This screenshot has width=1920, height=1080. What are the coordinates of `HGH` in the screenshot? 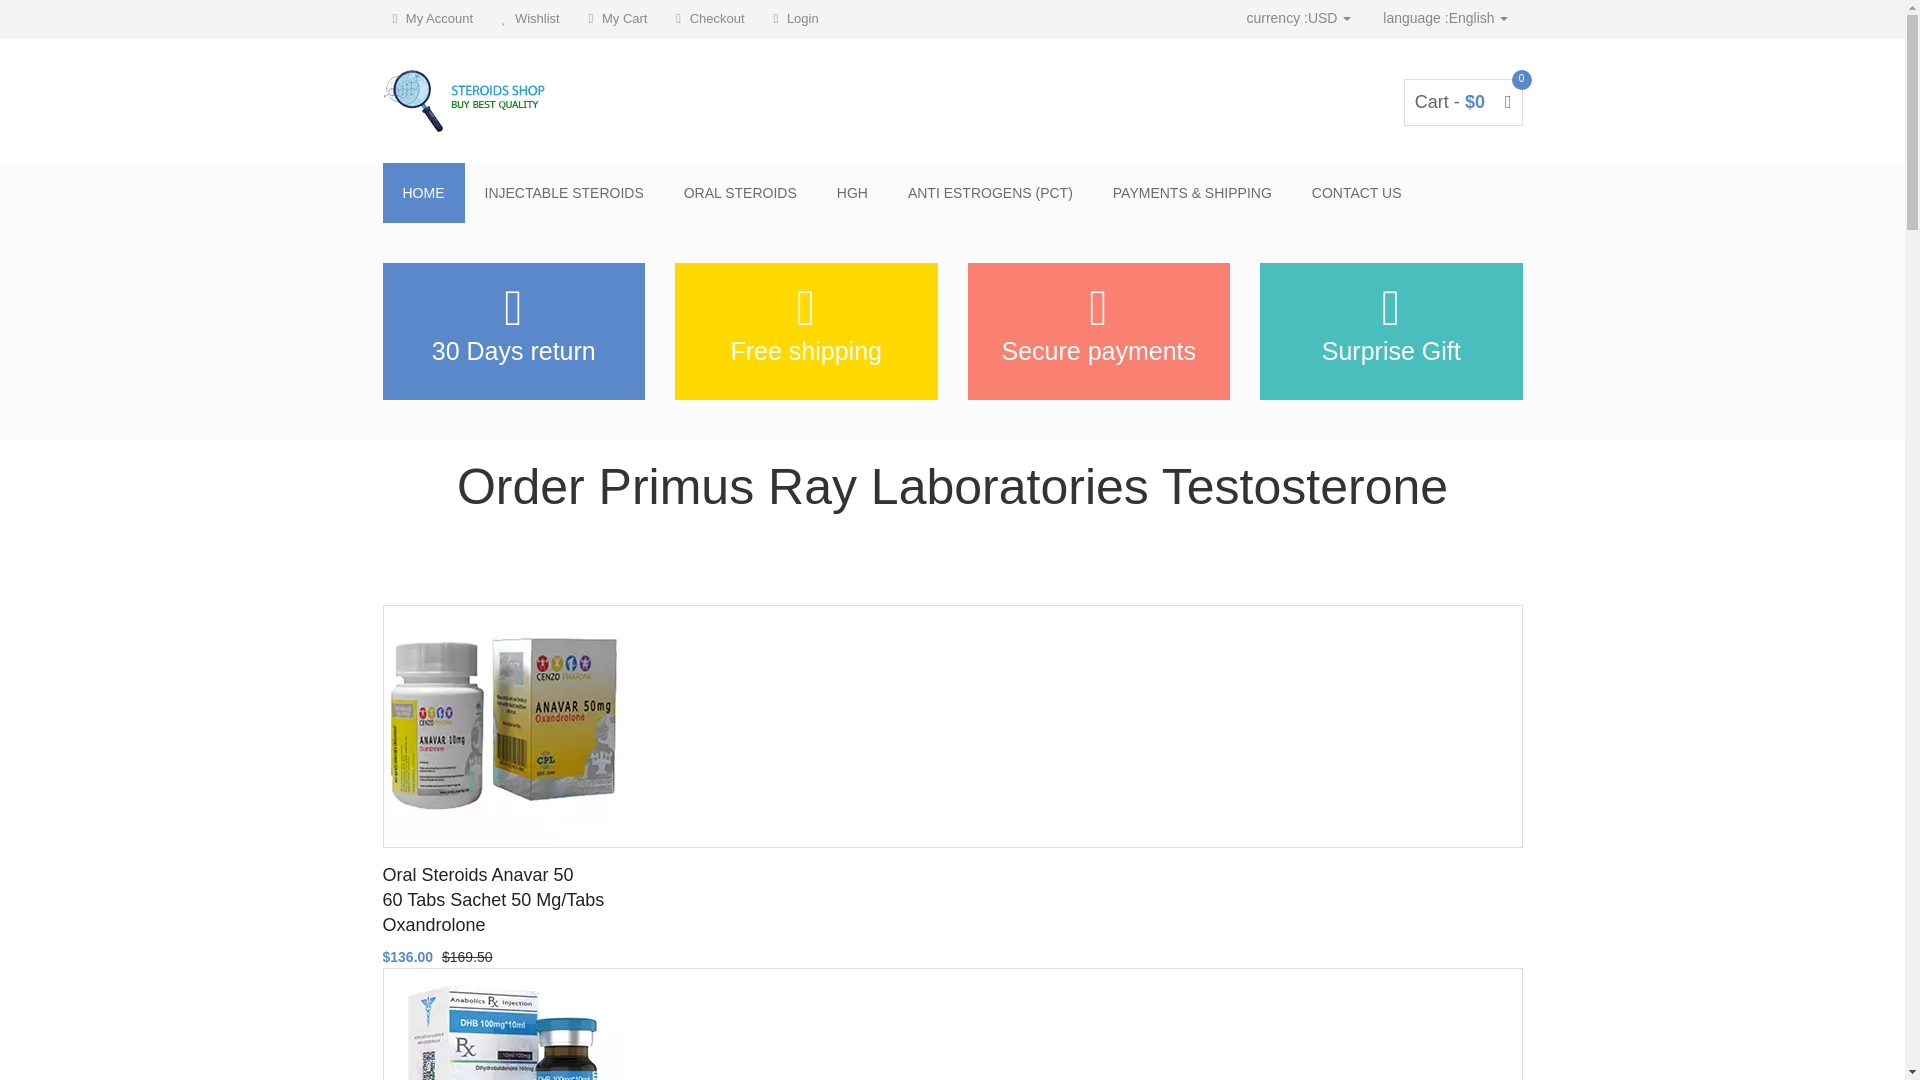 It's located at (852, 192).